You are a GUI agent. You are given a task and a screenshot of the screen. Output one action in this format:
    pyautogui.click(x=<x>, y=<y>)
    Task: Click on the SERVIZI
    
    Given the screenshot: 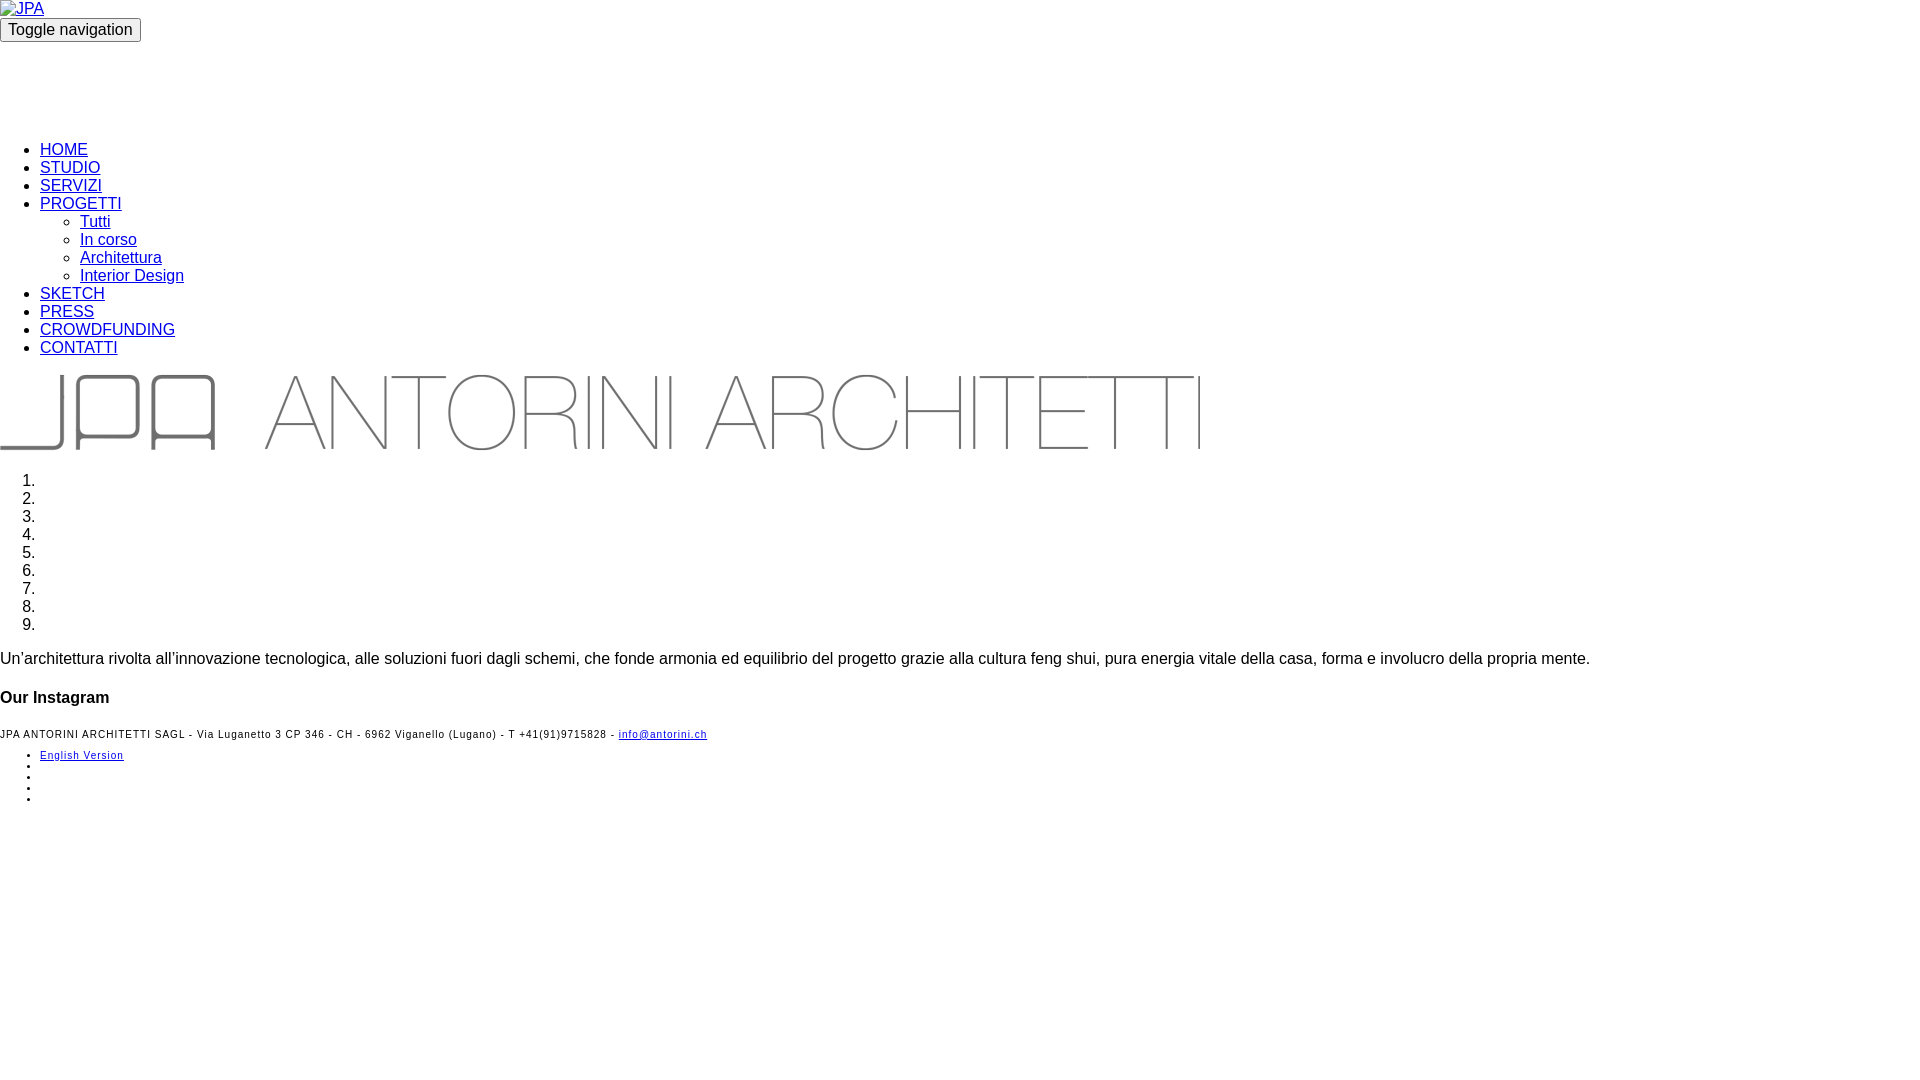 What is the action you would take?
    pyautogui.click(x=71, y=186)
    